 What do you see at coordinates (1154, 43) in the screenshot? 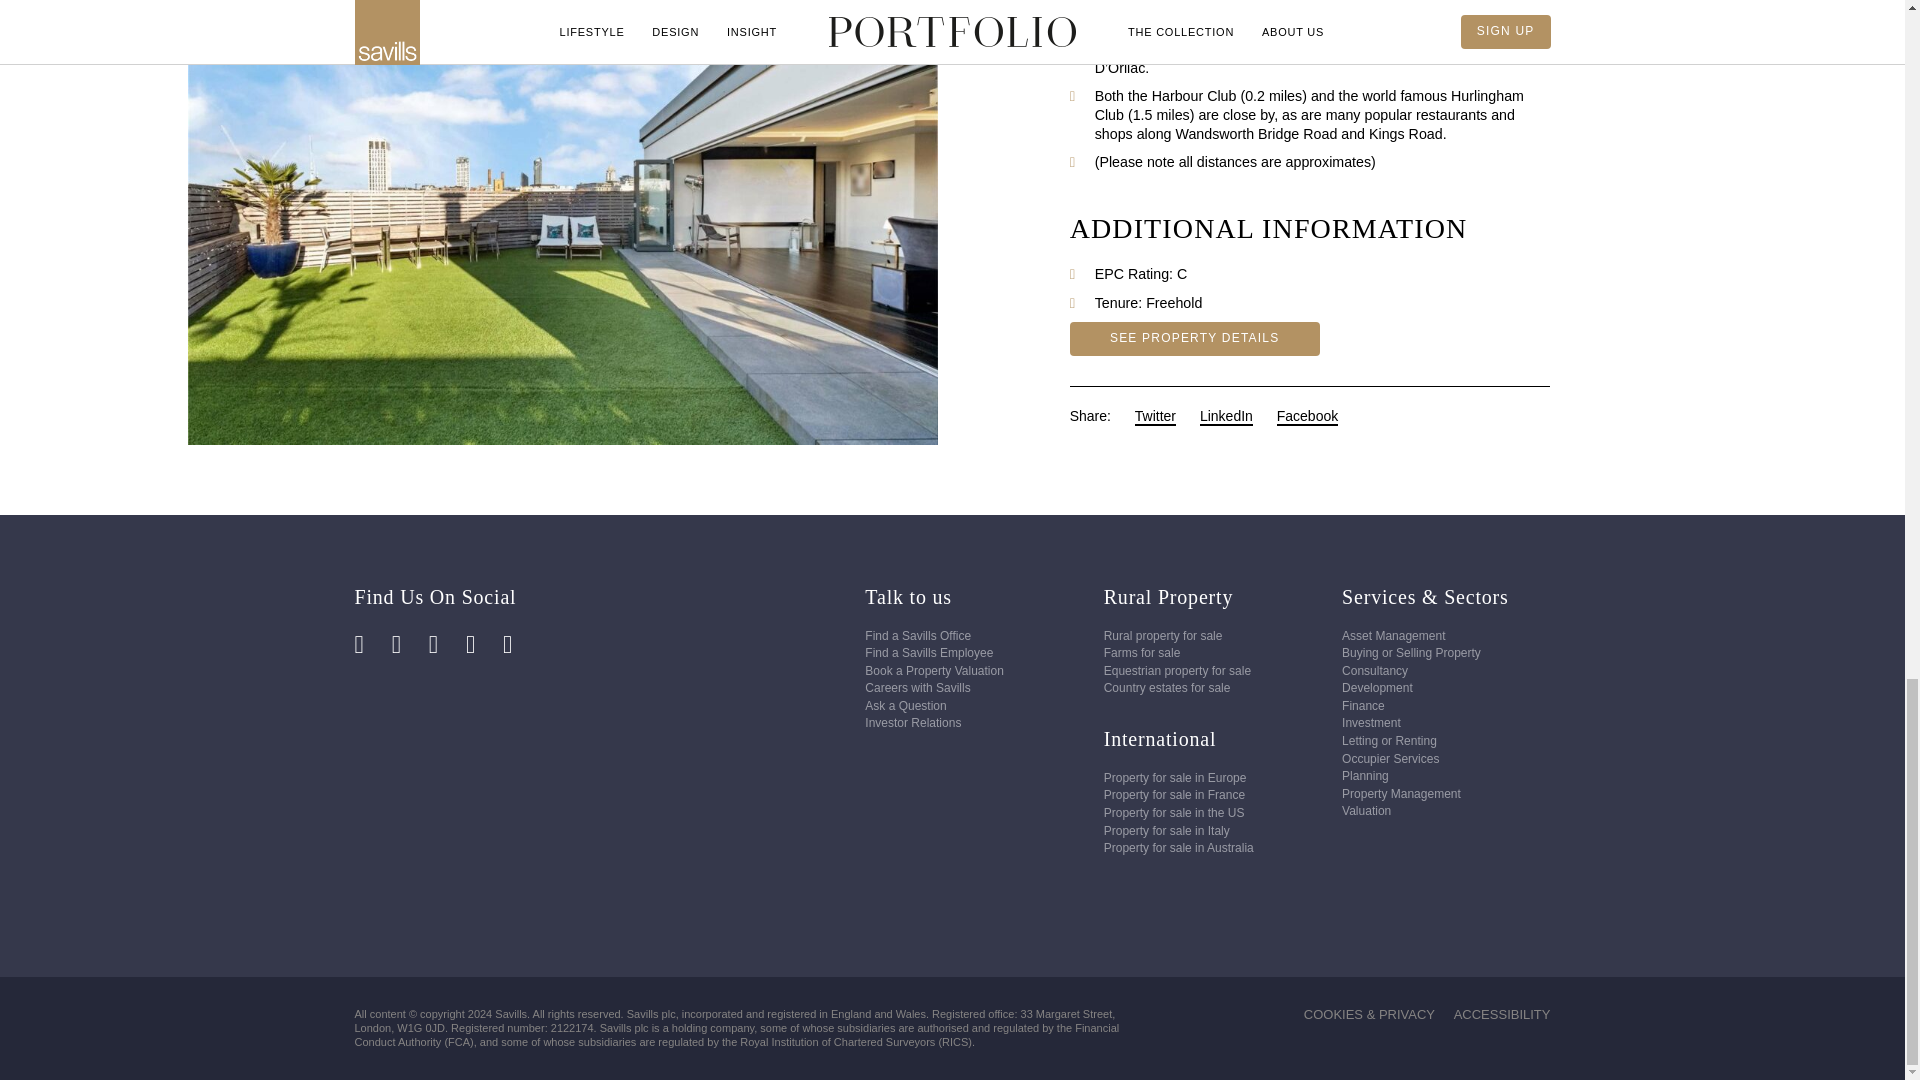
I see `Twitter` at bounding box center [1154, 43].